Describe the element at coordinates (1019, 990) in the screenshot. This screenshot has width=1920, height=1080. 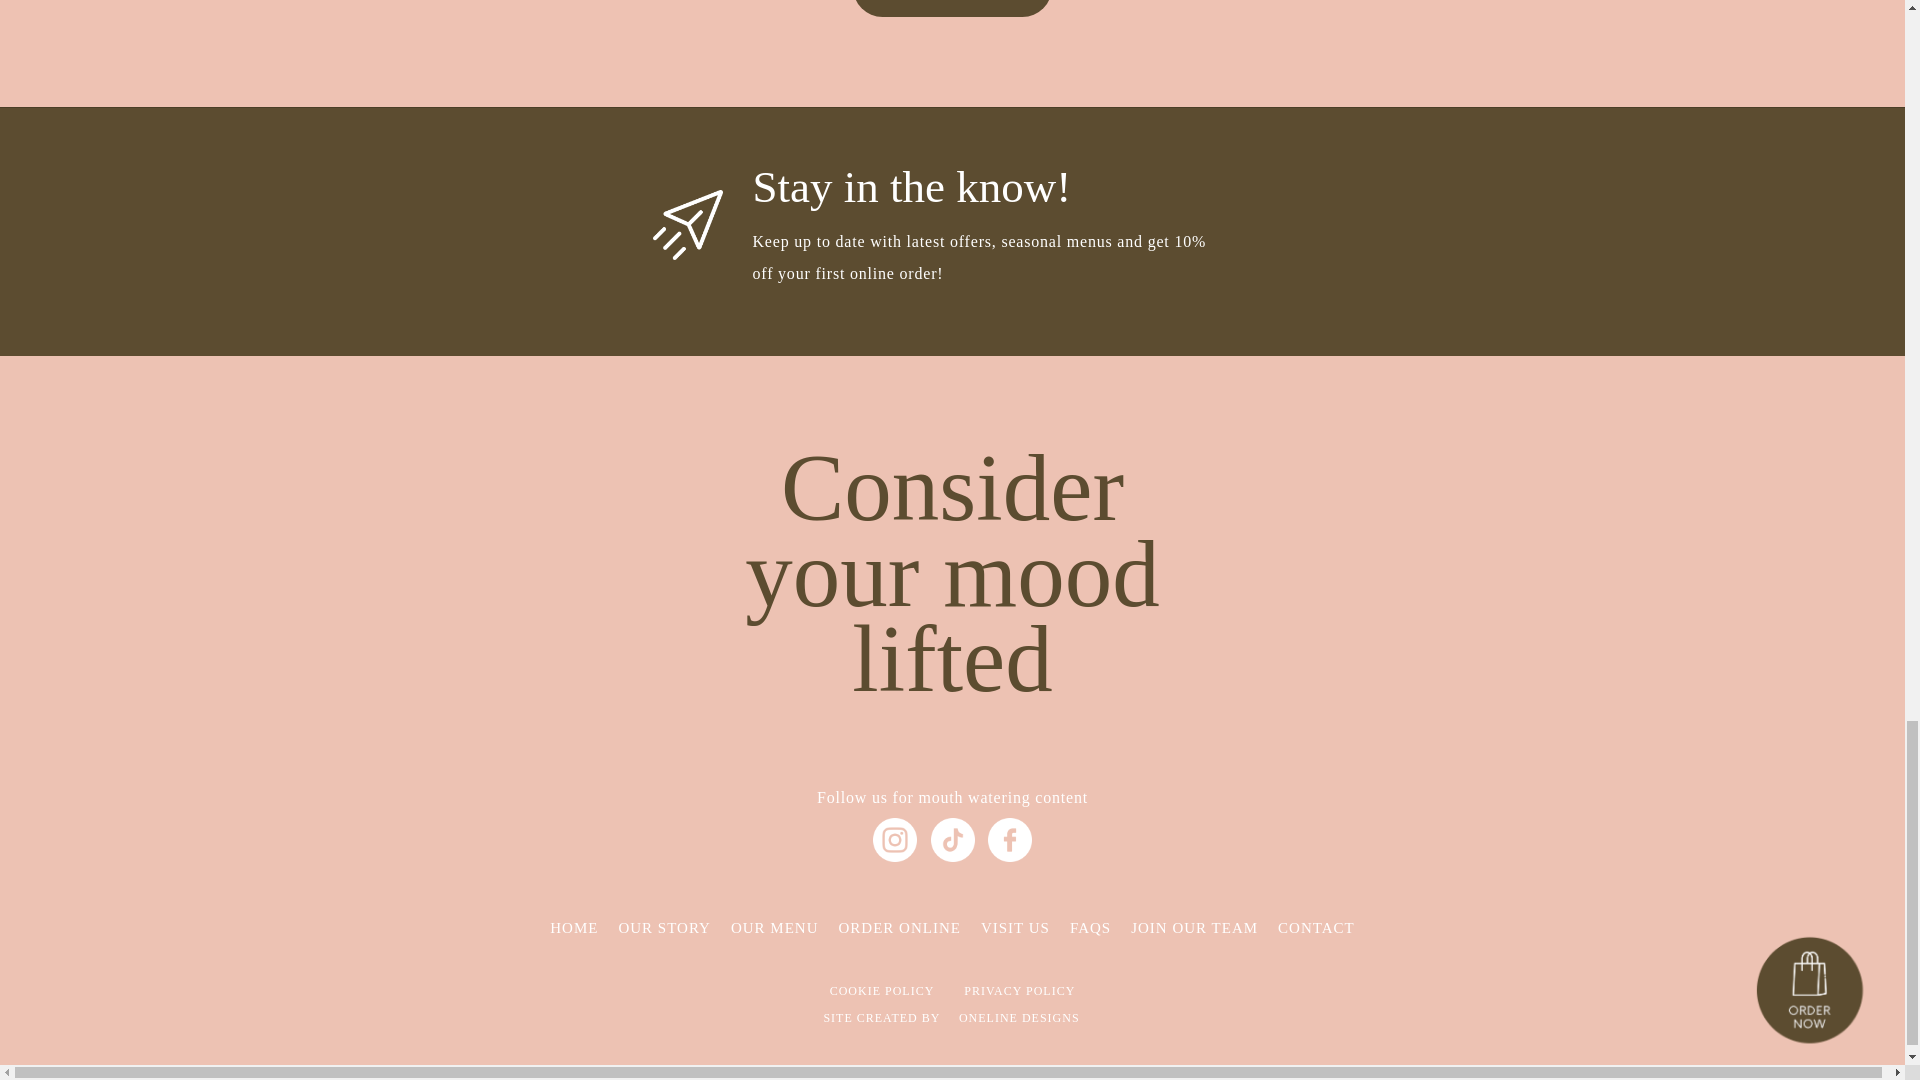
I see `PRIVACY POLICY` at that location.